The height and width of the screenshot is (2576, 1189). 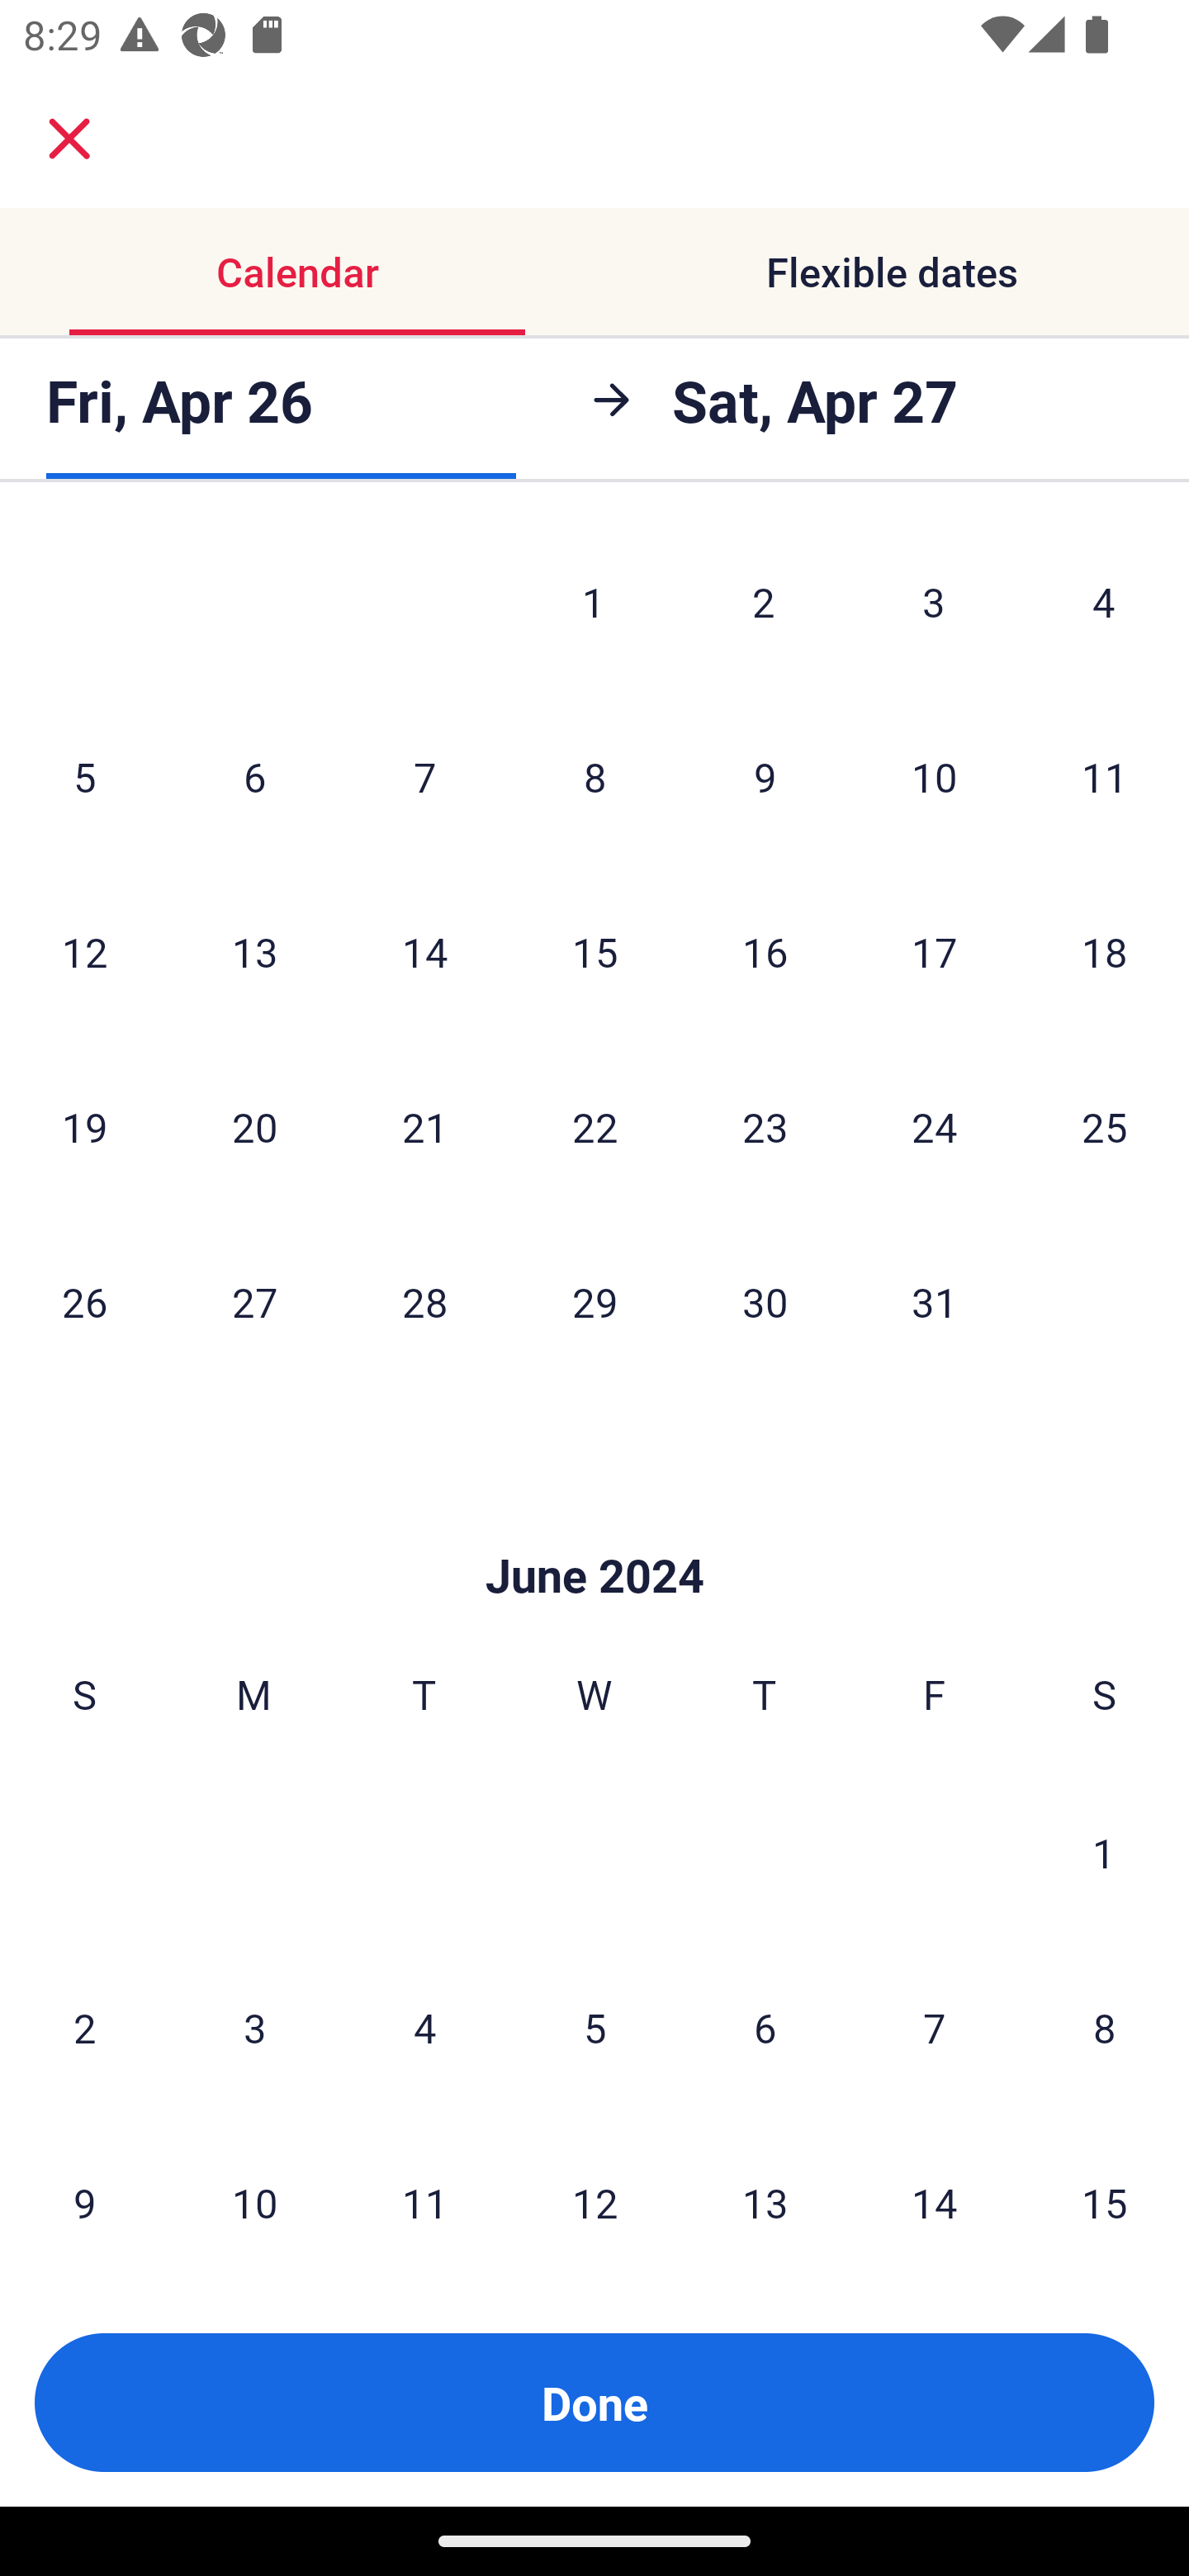 I want to click on 30 Thursday, May 30, 2024, so click(x=765, y=1300).